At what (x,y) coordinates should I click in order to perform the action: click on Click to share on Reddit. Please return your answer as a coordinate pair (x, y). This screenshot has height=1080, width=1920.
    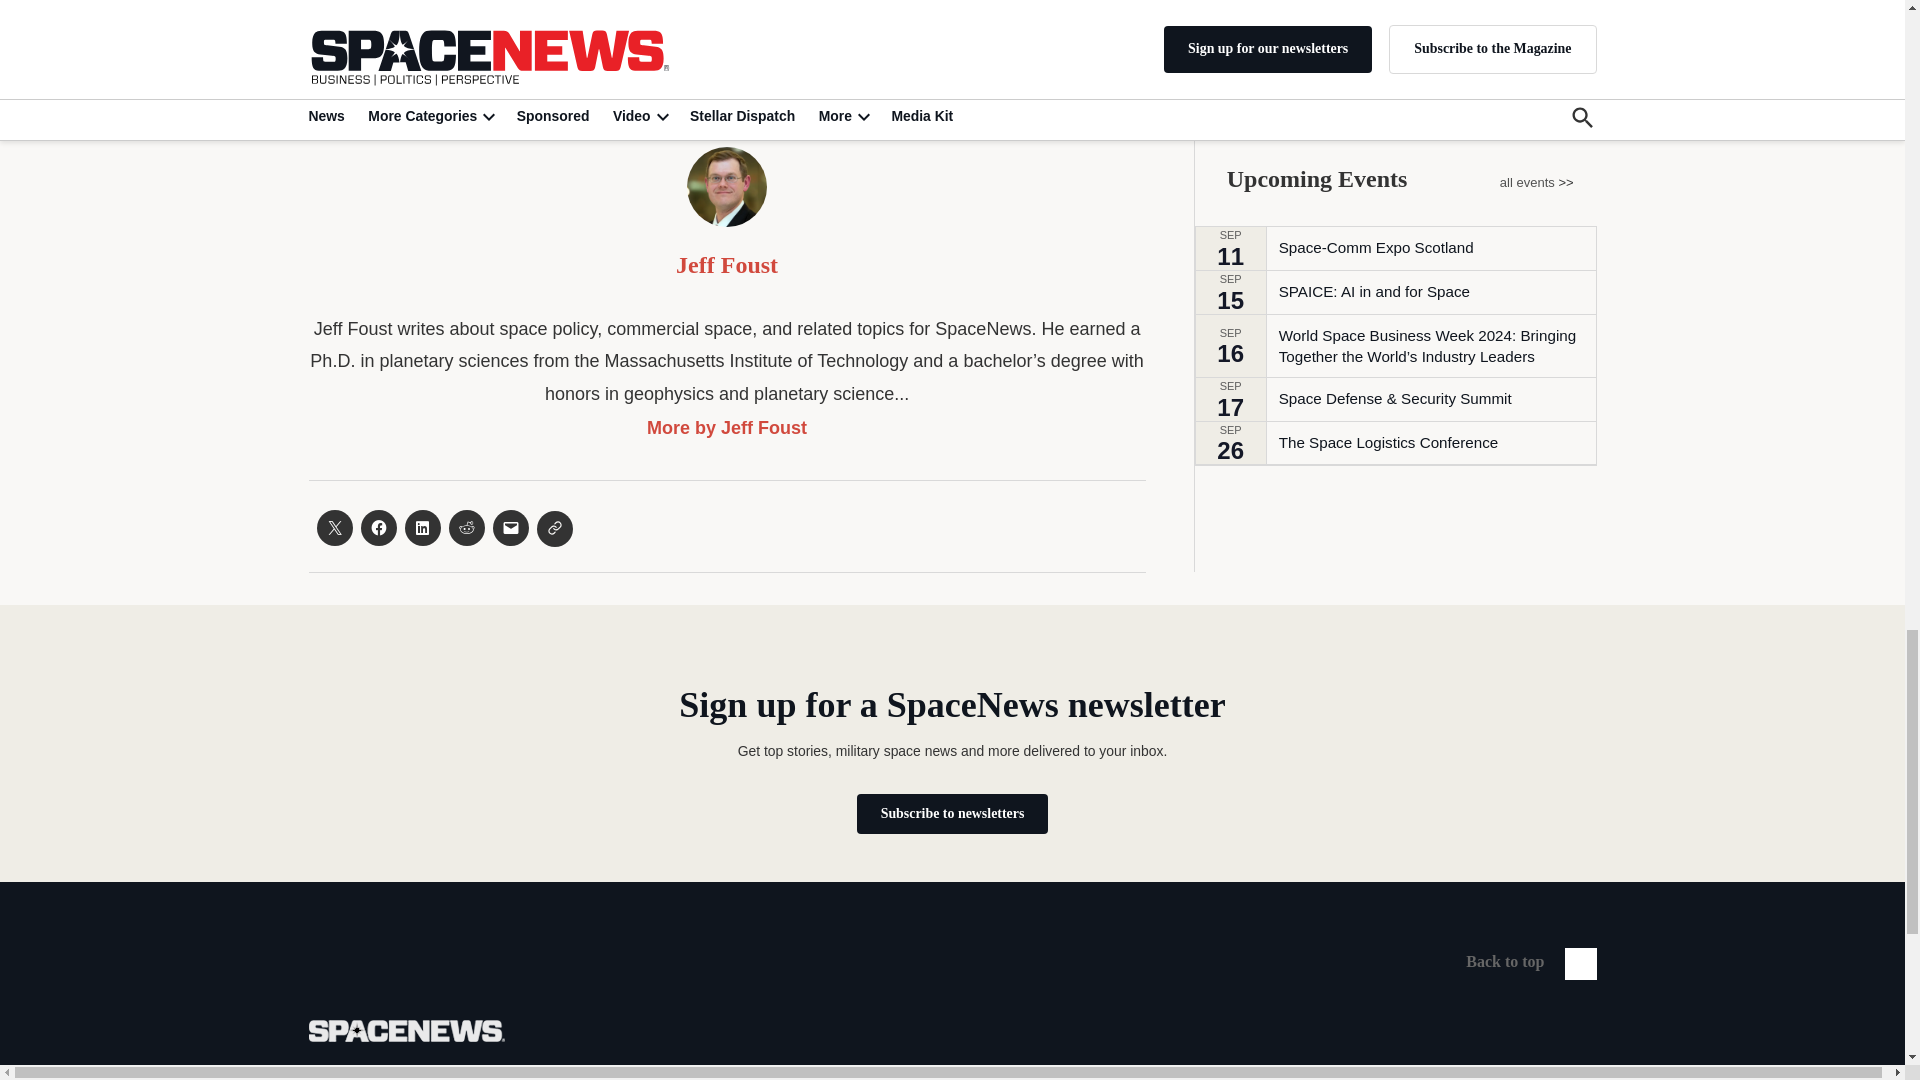
    Looking at the image, I should click on (465, 528).